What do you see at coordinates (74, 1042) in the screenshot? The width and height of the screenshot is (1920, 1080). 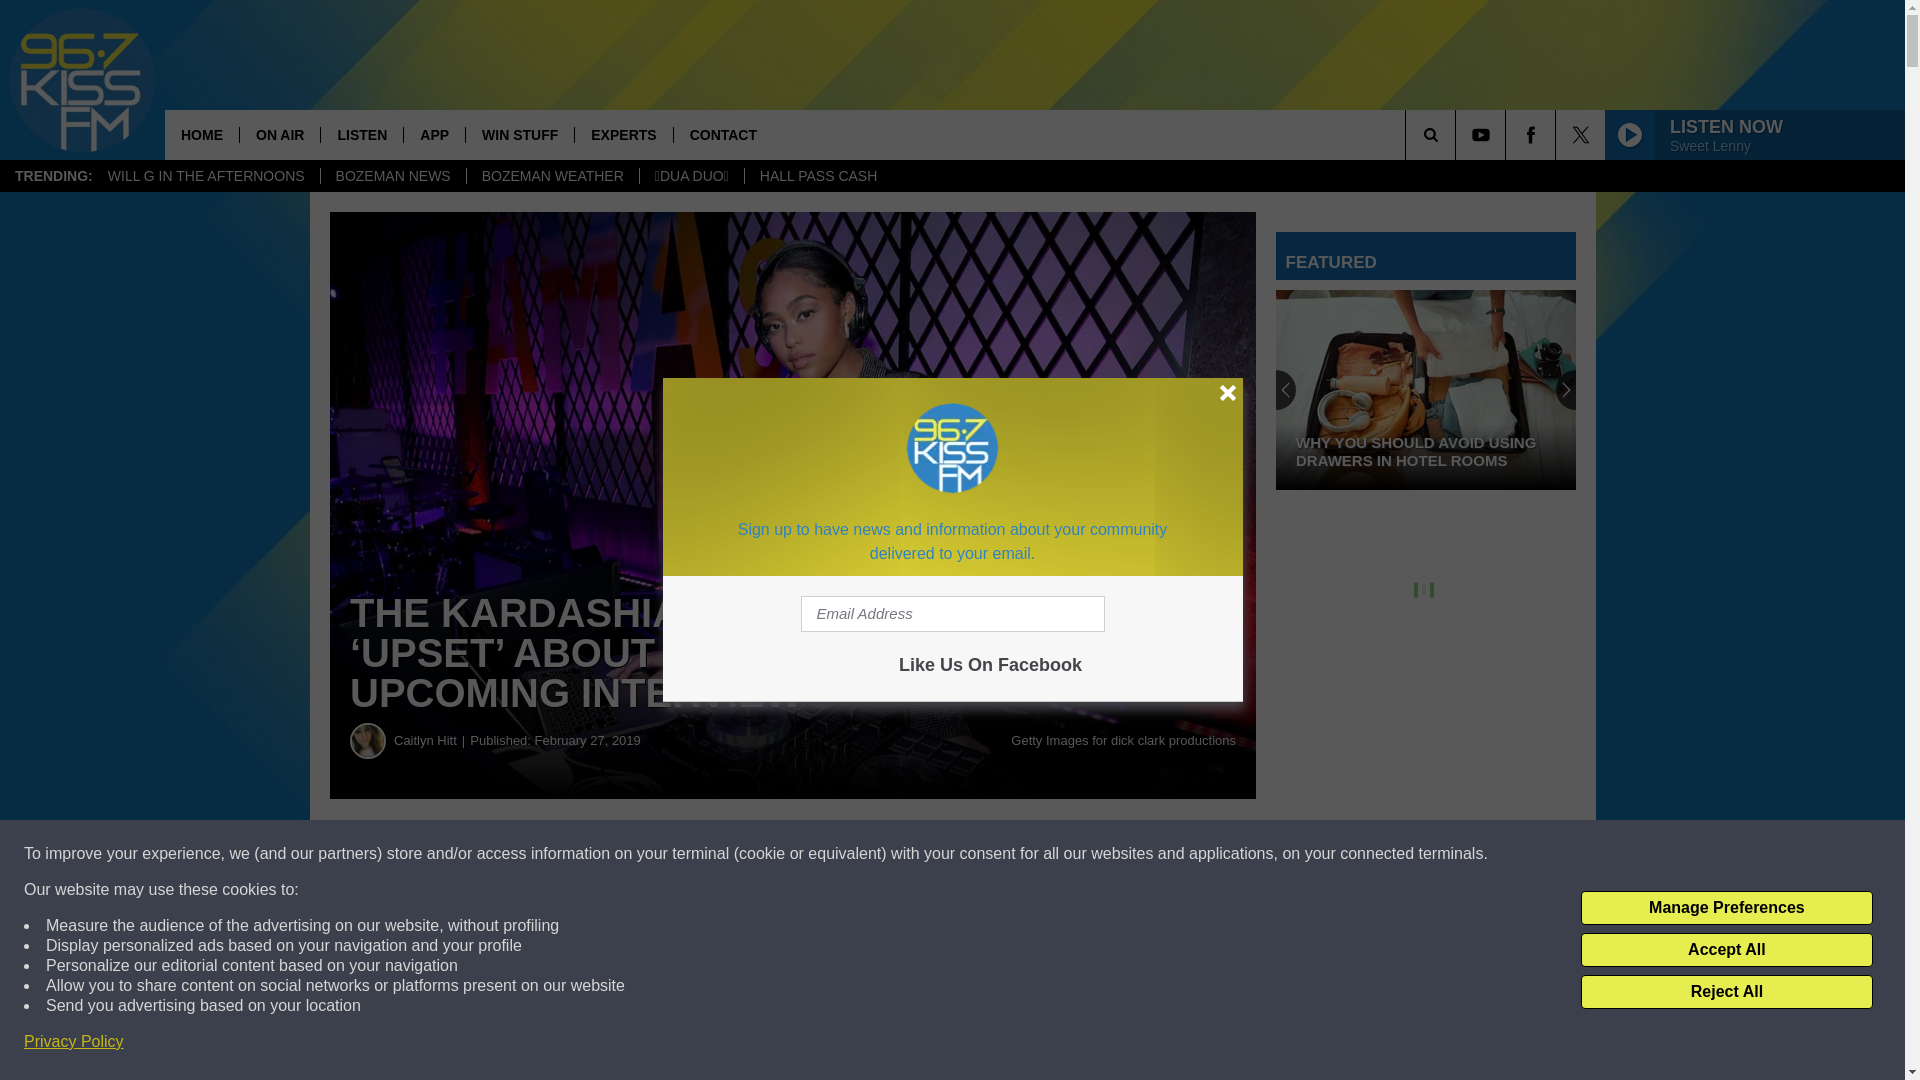 I see `Privacy Policy` at bounding box center [74, 1042].